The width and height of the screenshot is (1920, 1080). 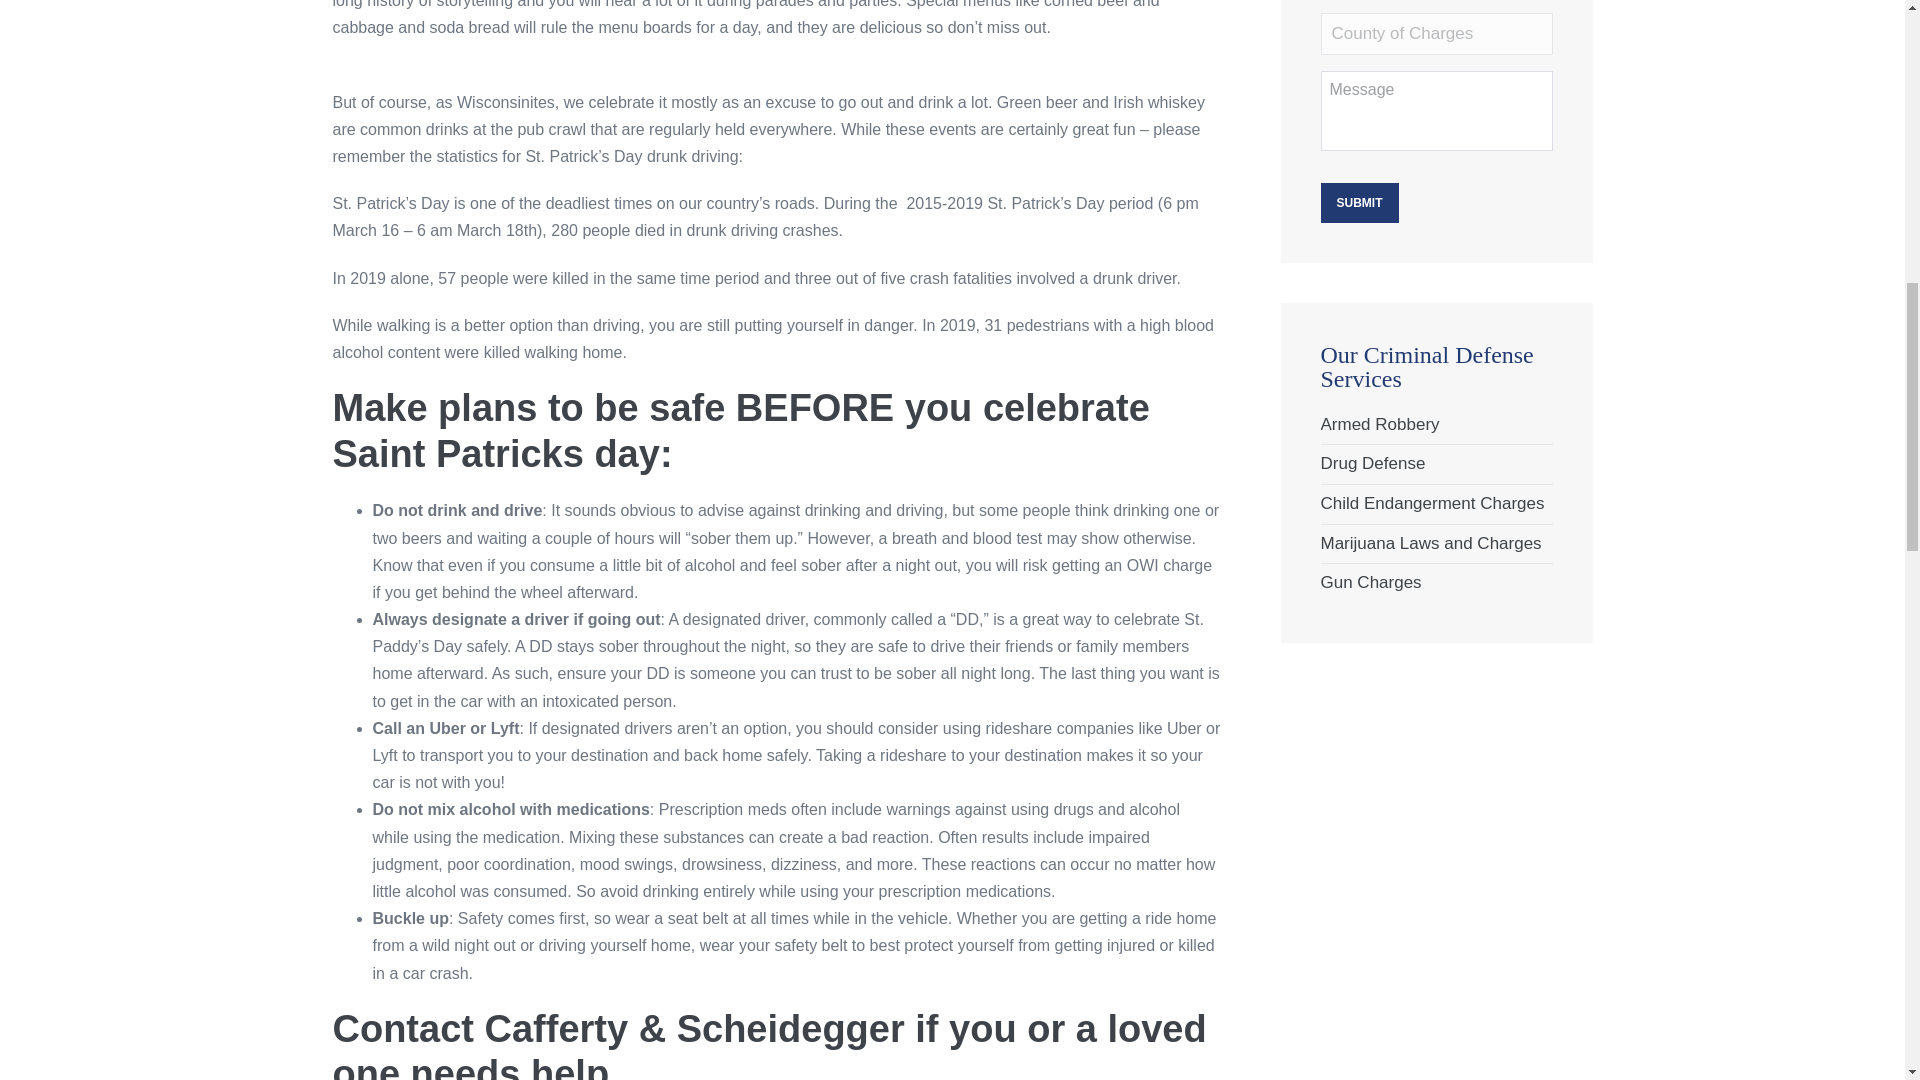 What do you see at coordinates (1430, 542) in the screenshot?
I see `Marijuana Laws and Charges` at bounding box center [1430, 542].